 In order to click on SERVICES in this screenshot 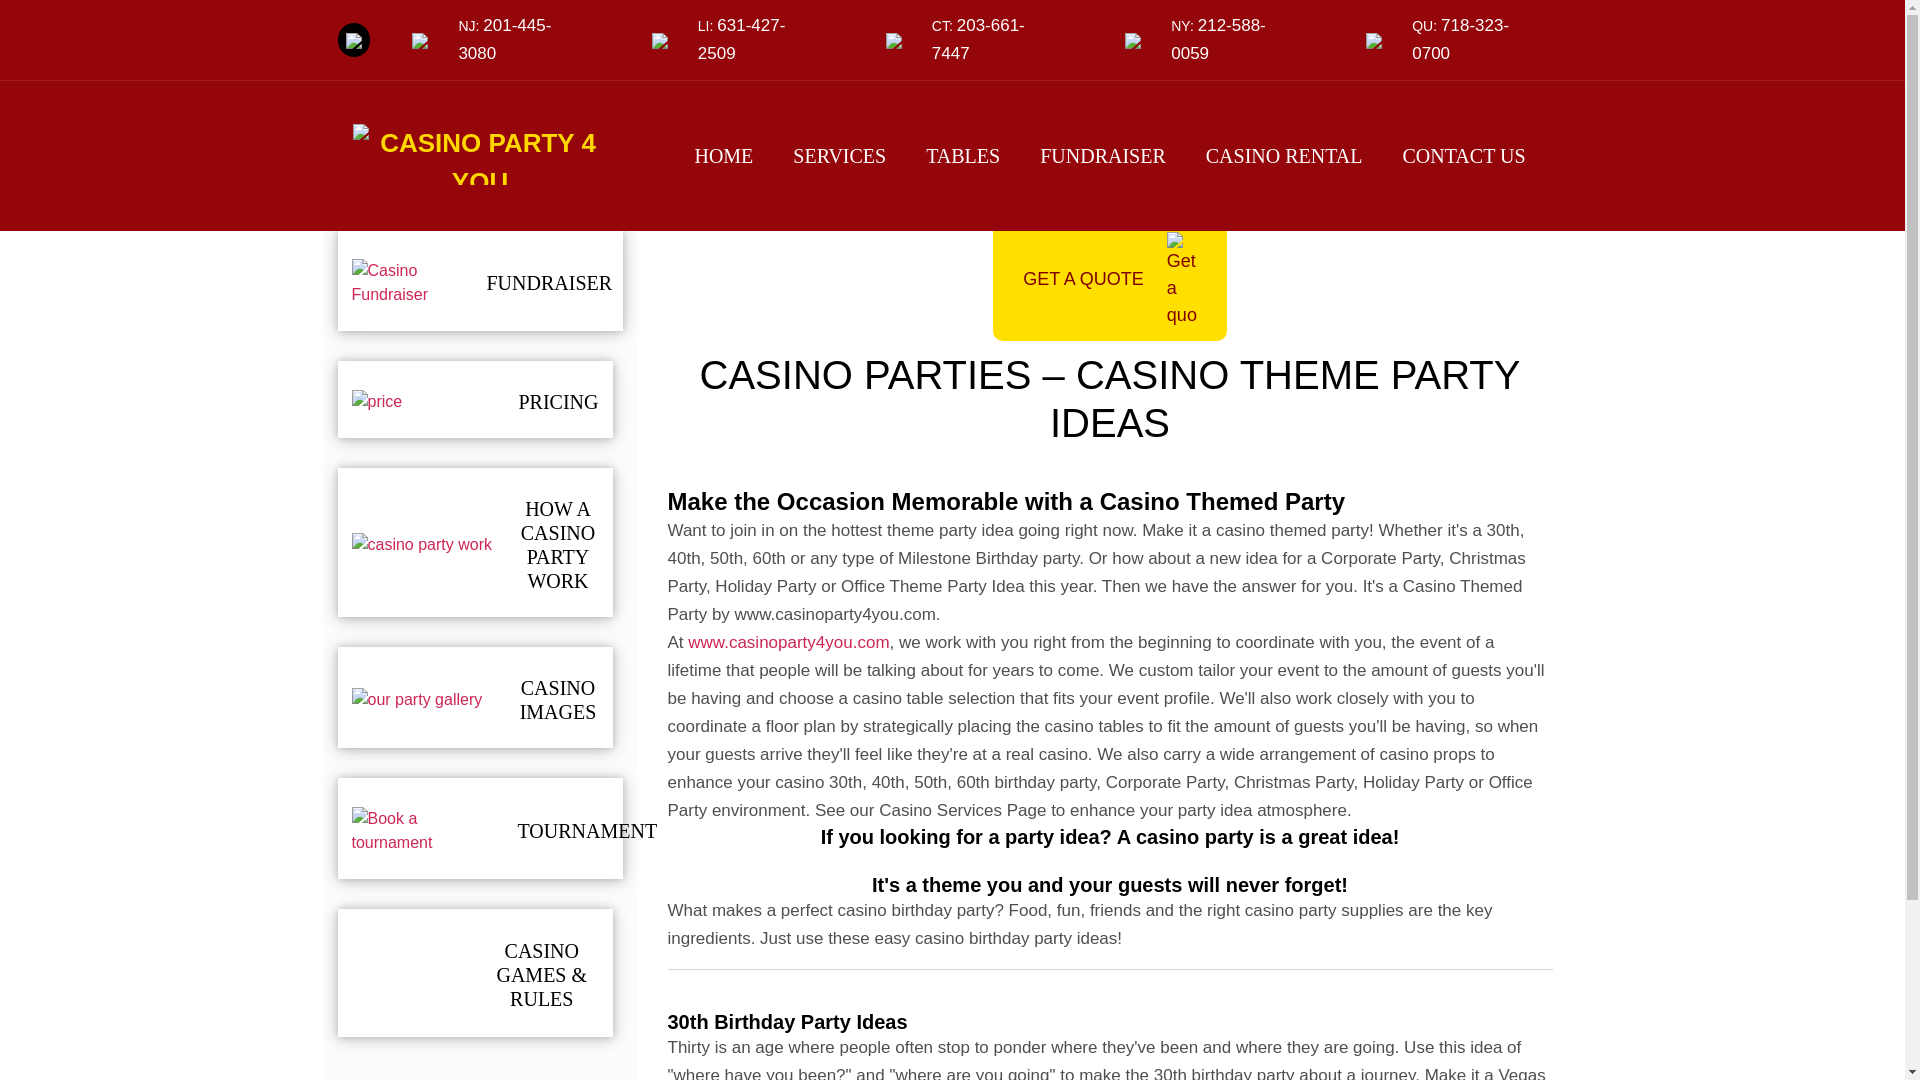, I will do `click(840, 156)`.